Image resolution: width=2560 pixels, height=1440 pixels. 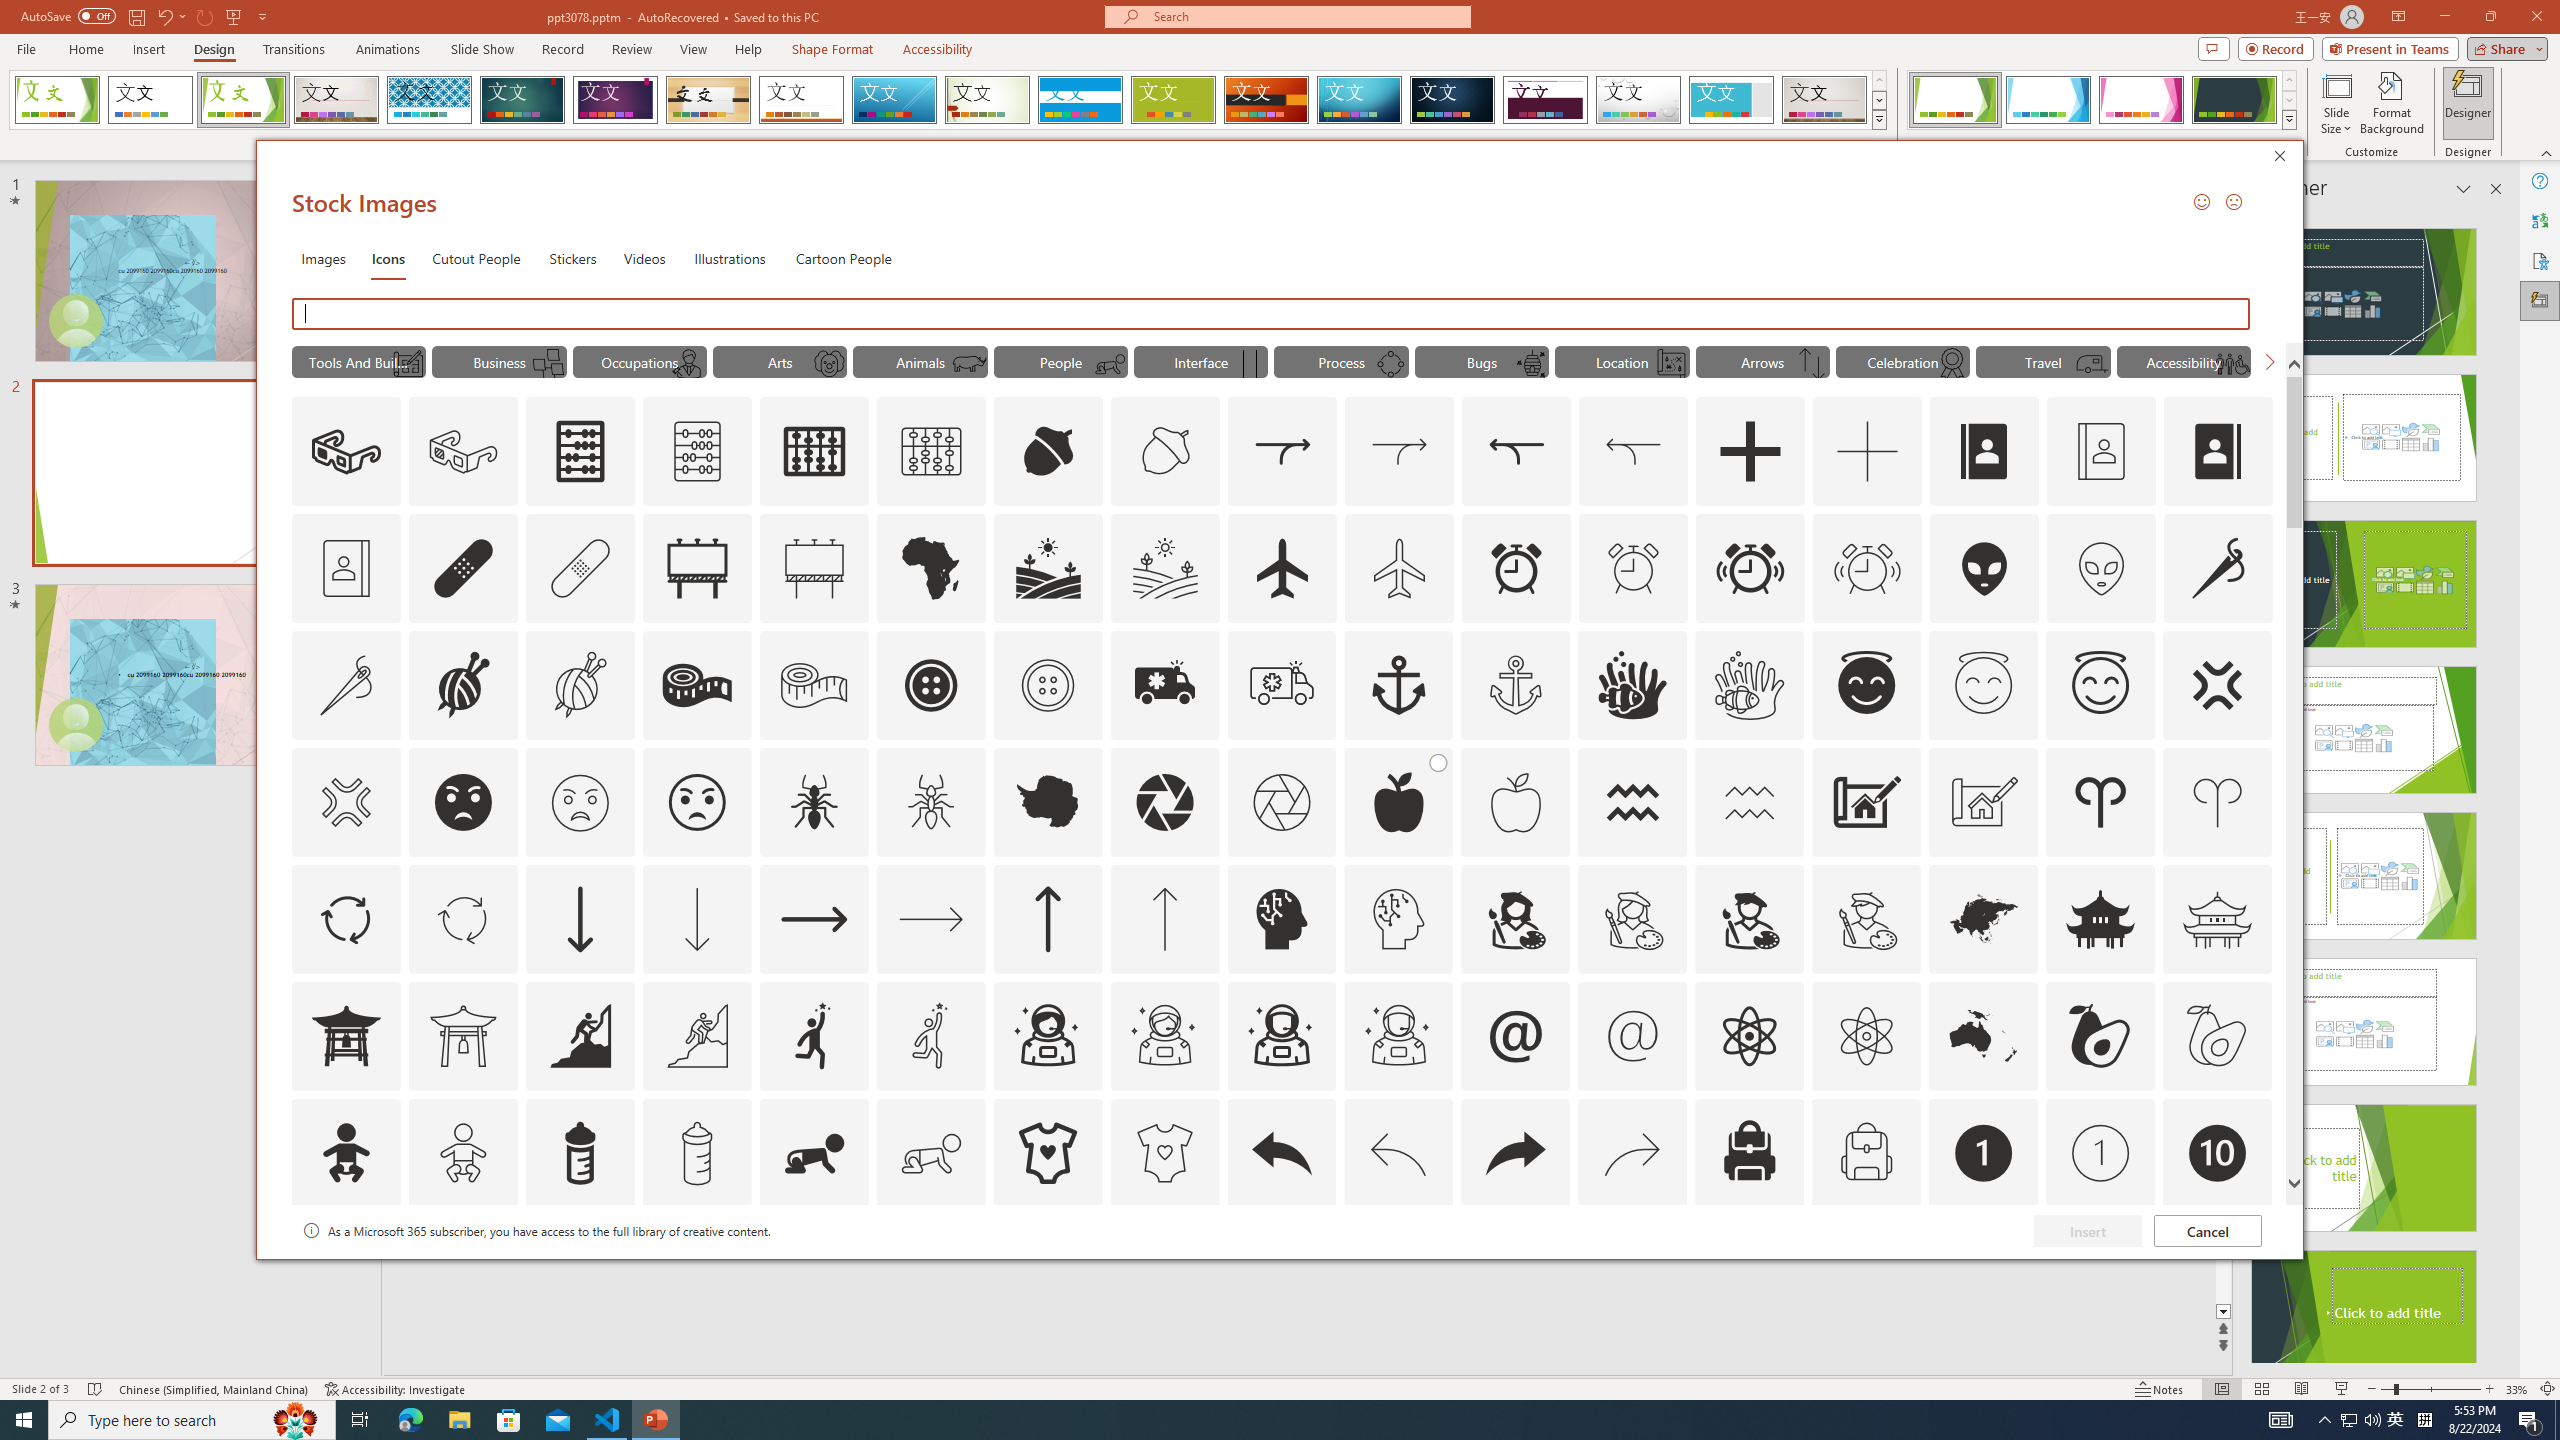 What do you see at coordinates (345, 1153) in the screenshot?
I see `AutomationID: Icons_Baby` at bounding box center [345, 1153].